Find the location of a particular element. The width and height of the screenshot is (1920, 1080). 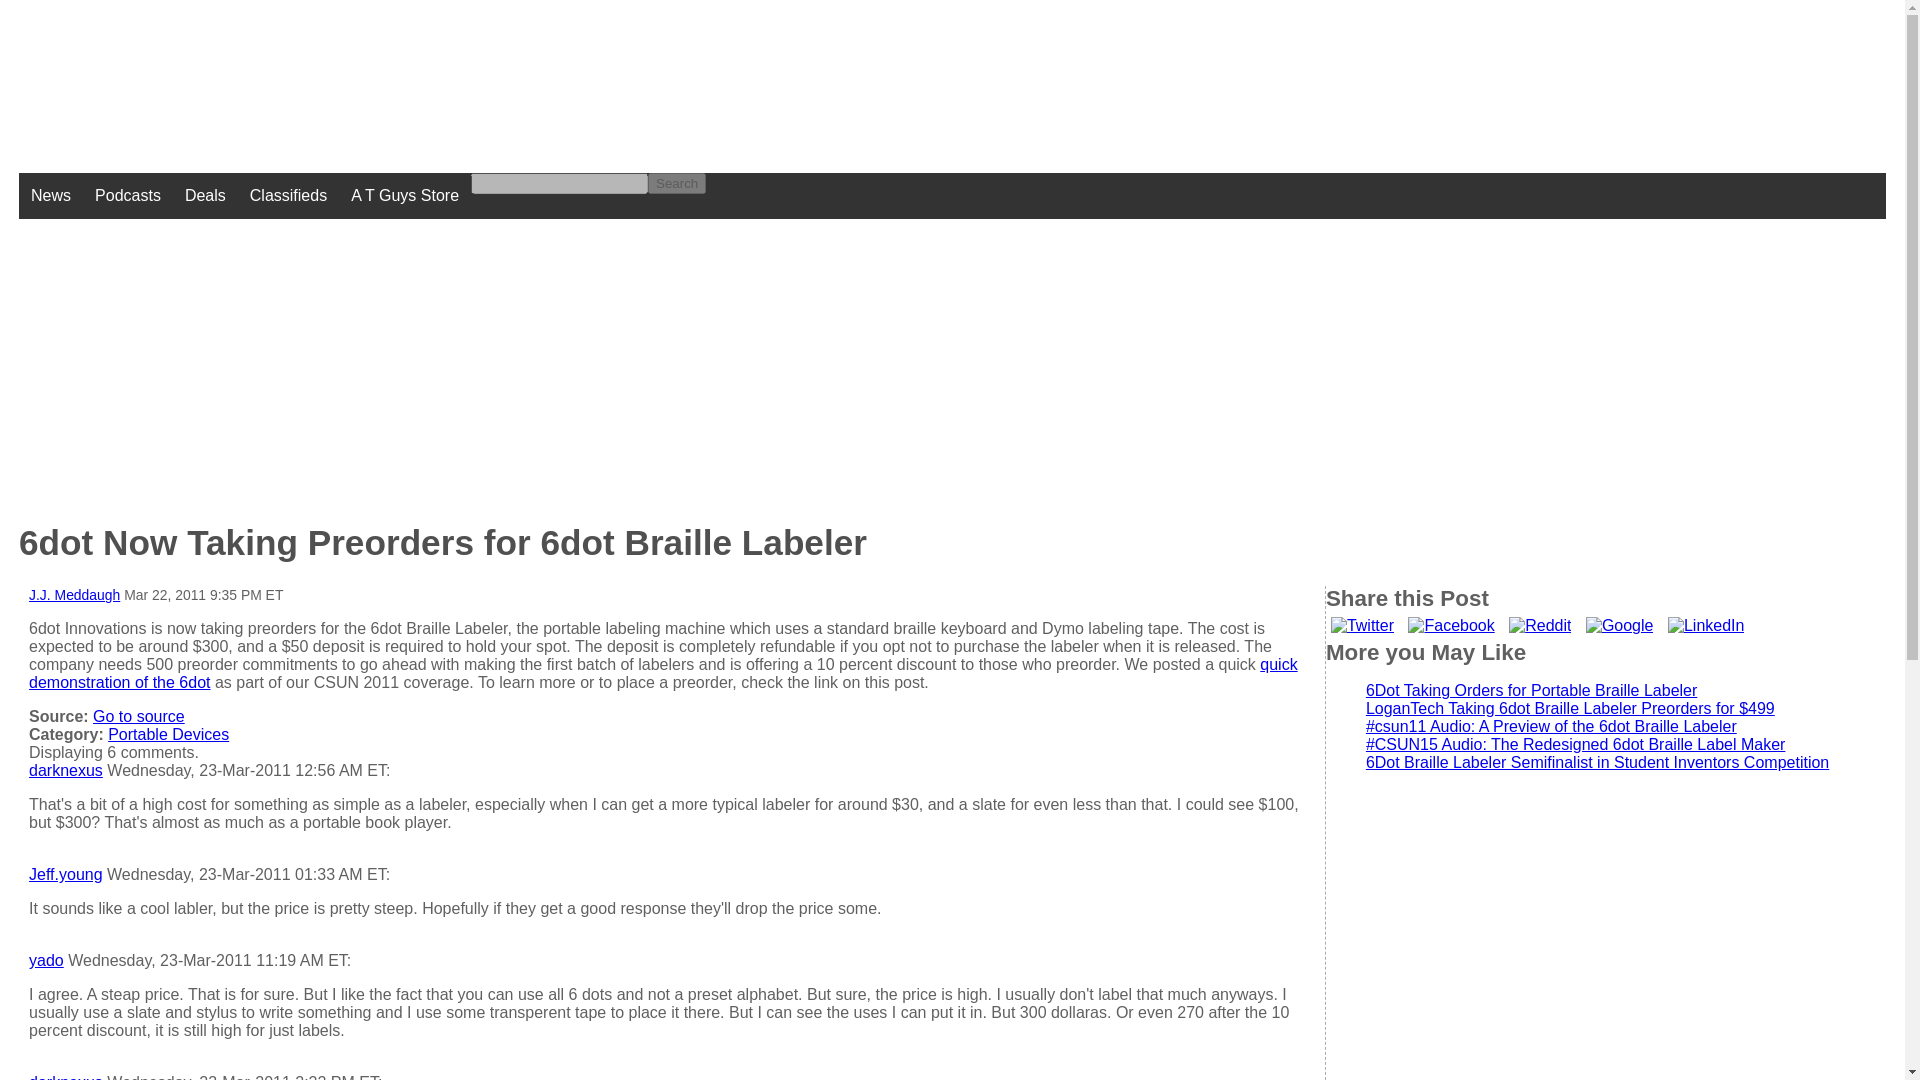

J.J. Meddaugh is located at coordinates (74, 594).